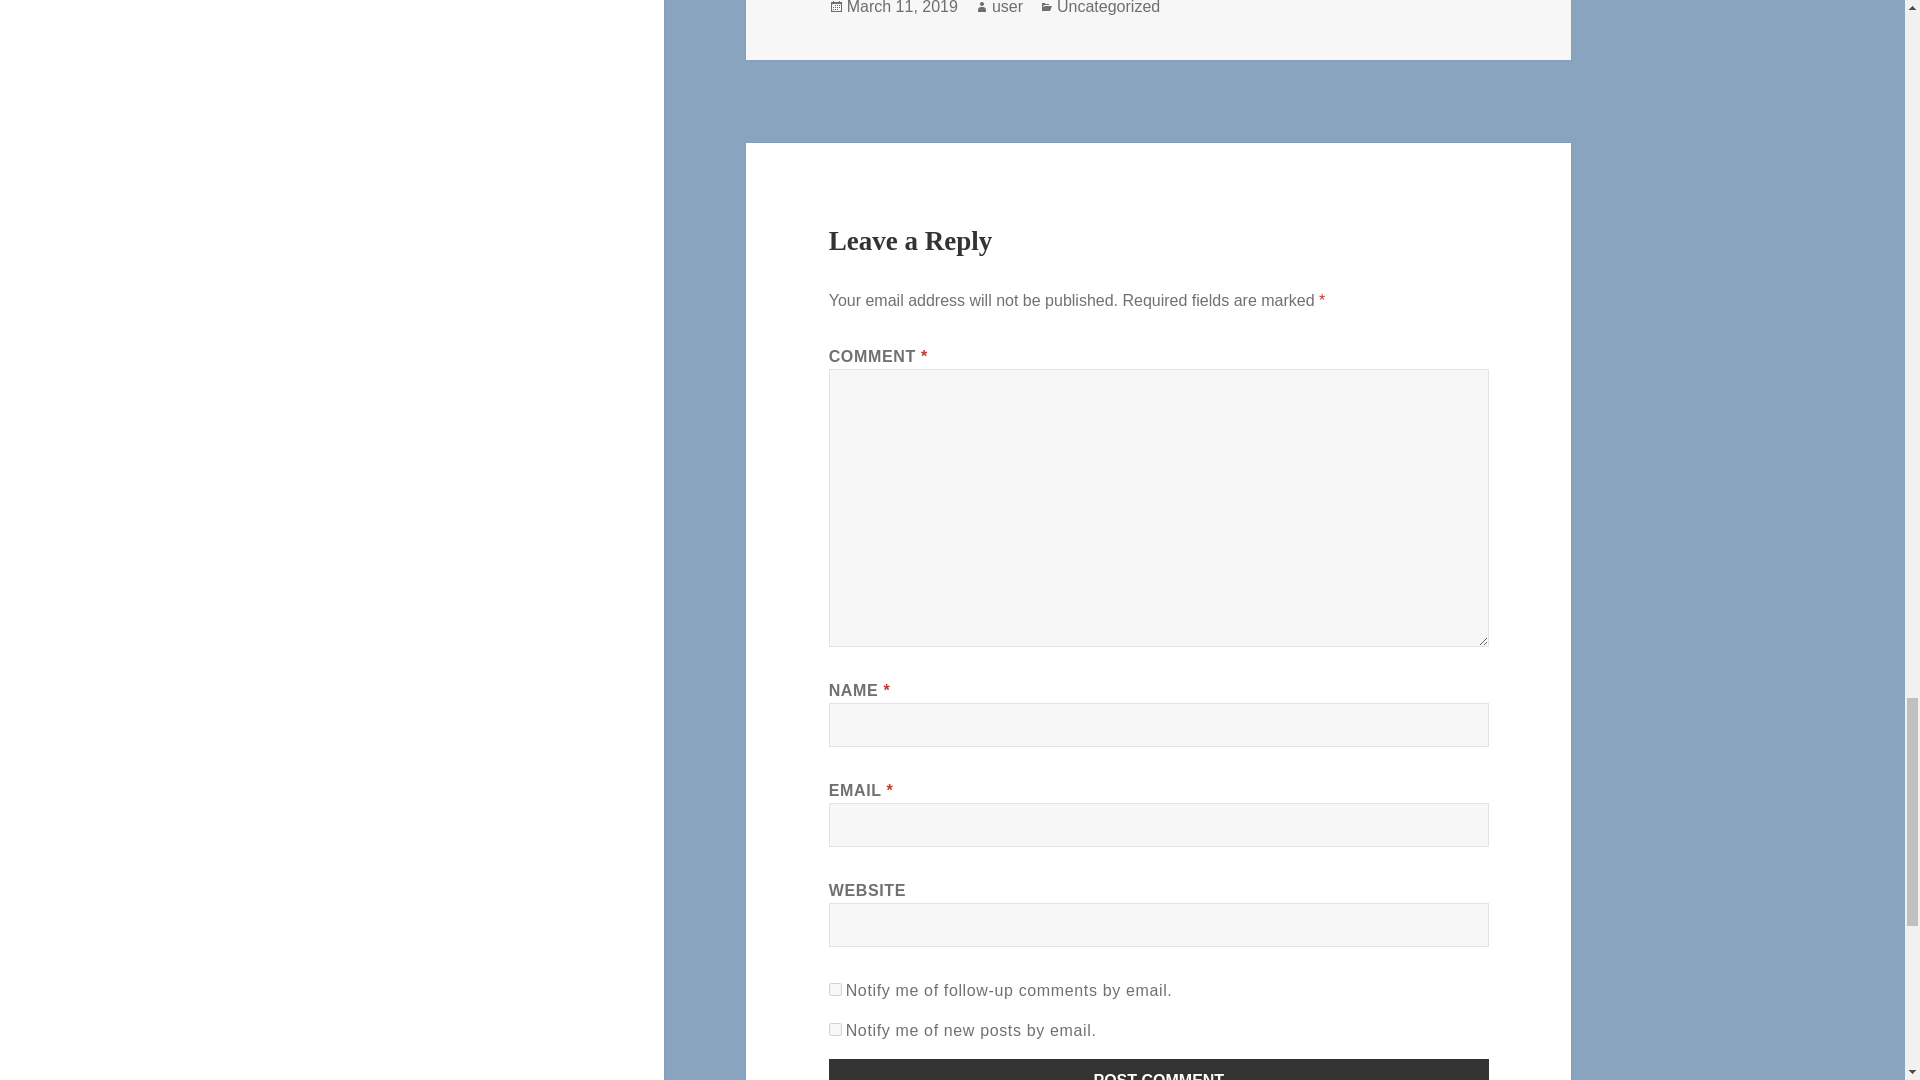 The height and width of the screenshot is (1080, 1920). Describe the element at coordinates (1159, 1070) in the screenshot. I see `Post Comment` at that location.